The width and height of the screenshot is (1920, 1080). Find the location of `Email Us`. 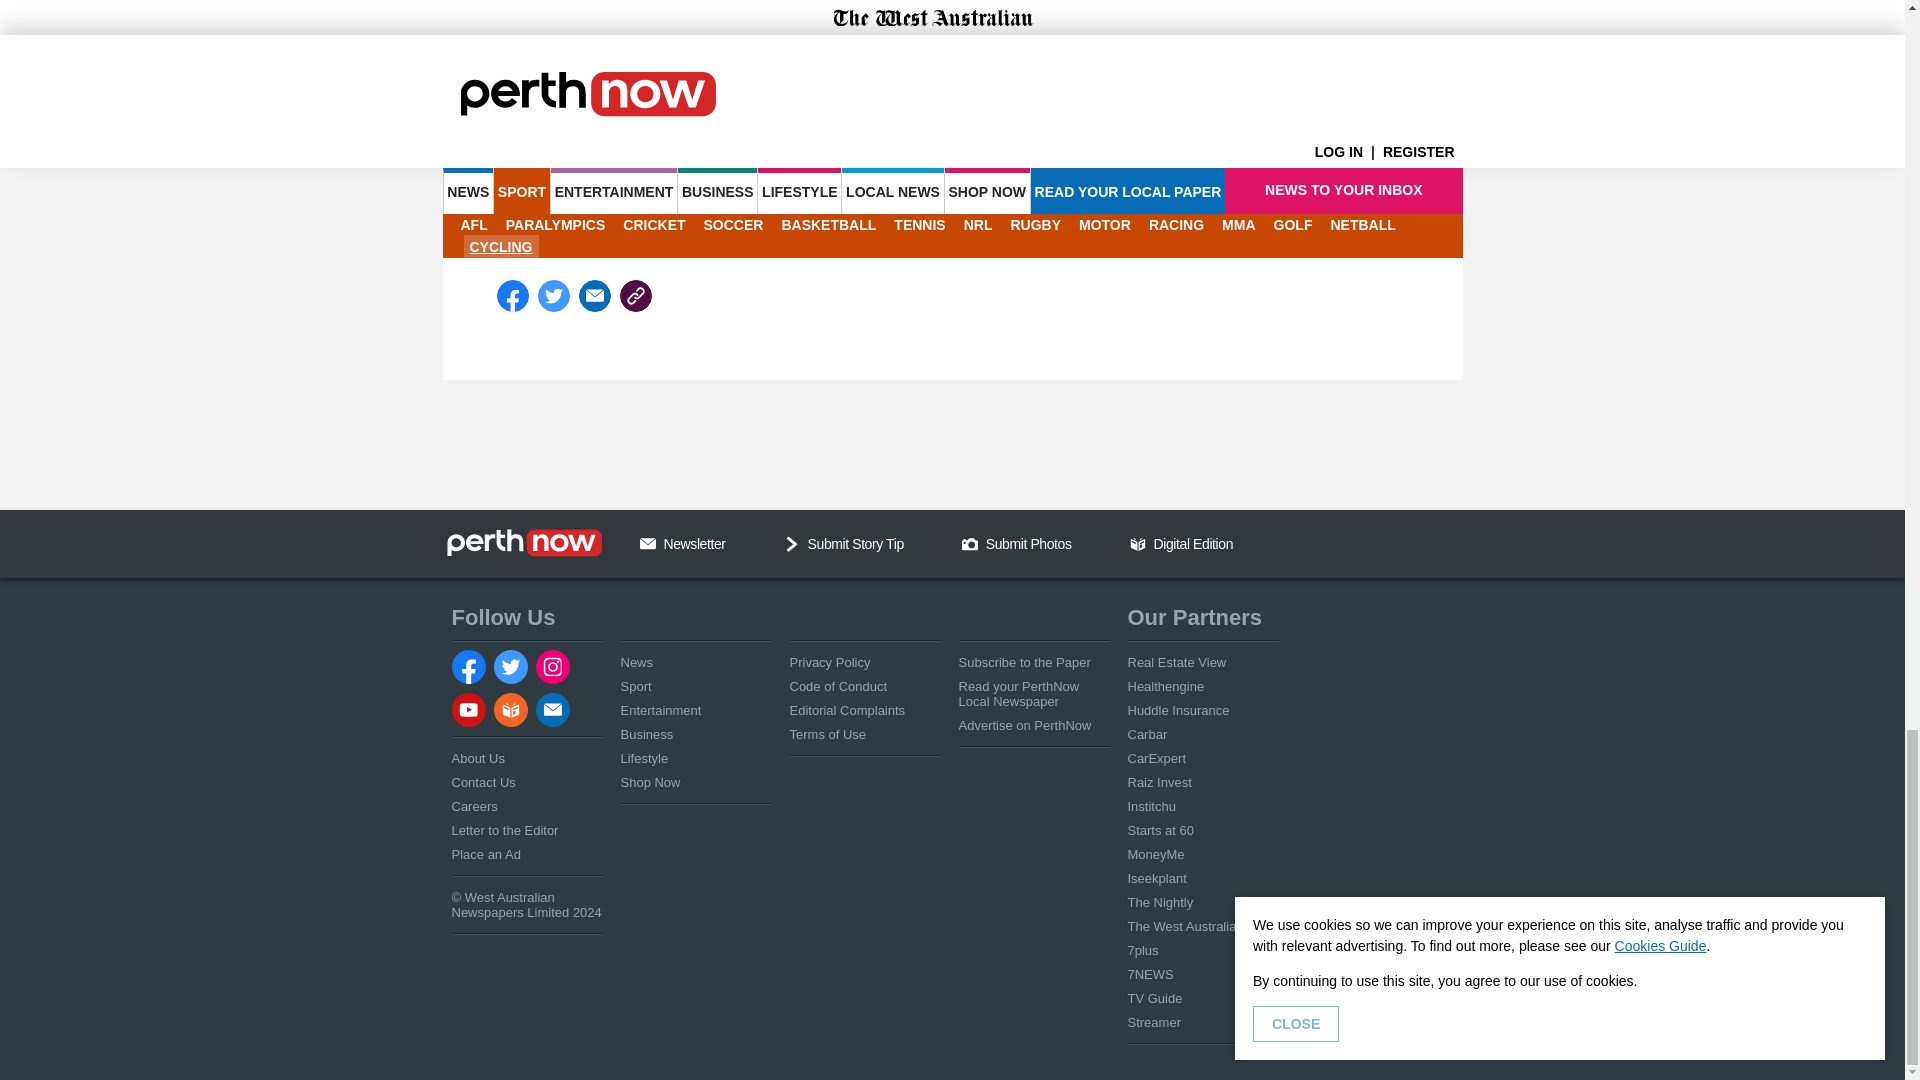

Email Us is located at coordinates (648, 543).